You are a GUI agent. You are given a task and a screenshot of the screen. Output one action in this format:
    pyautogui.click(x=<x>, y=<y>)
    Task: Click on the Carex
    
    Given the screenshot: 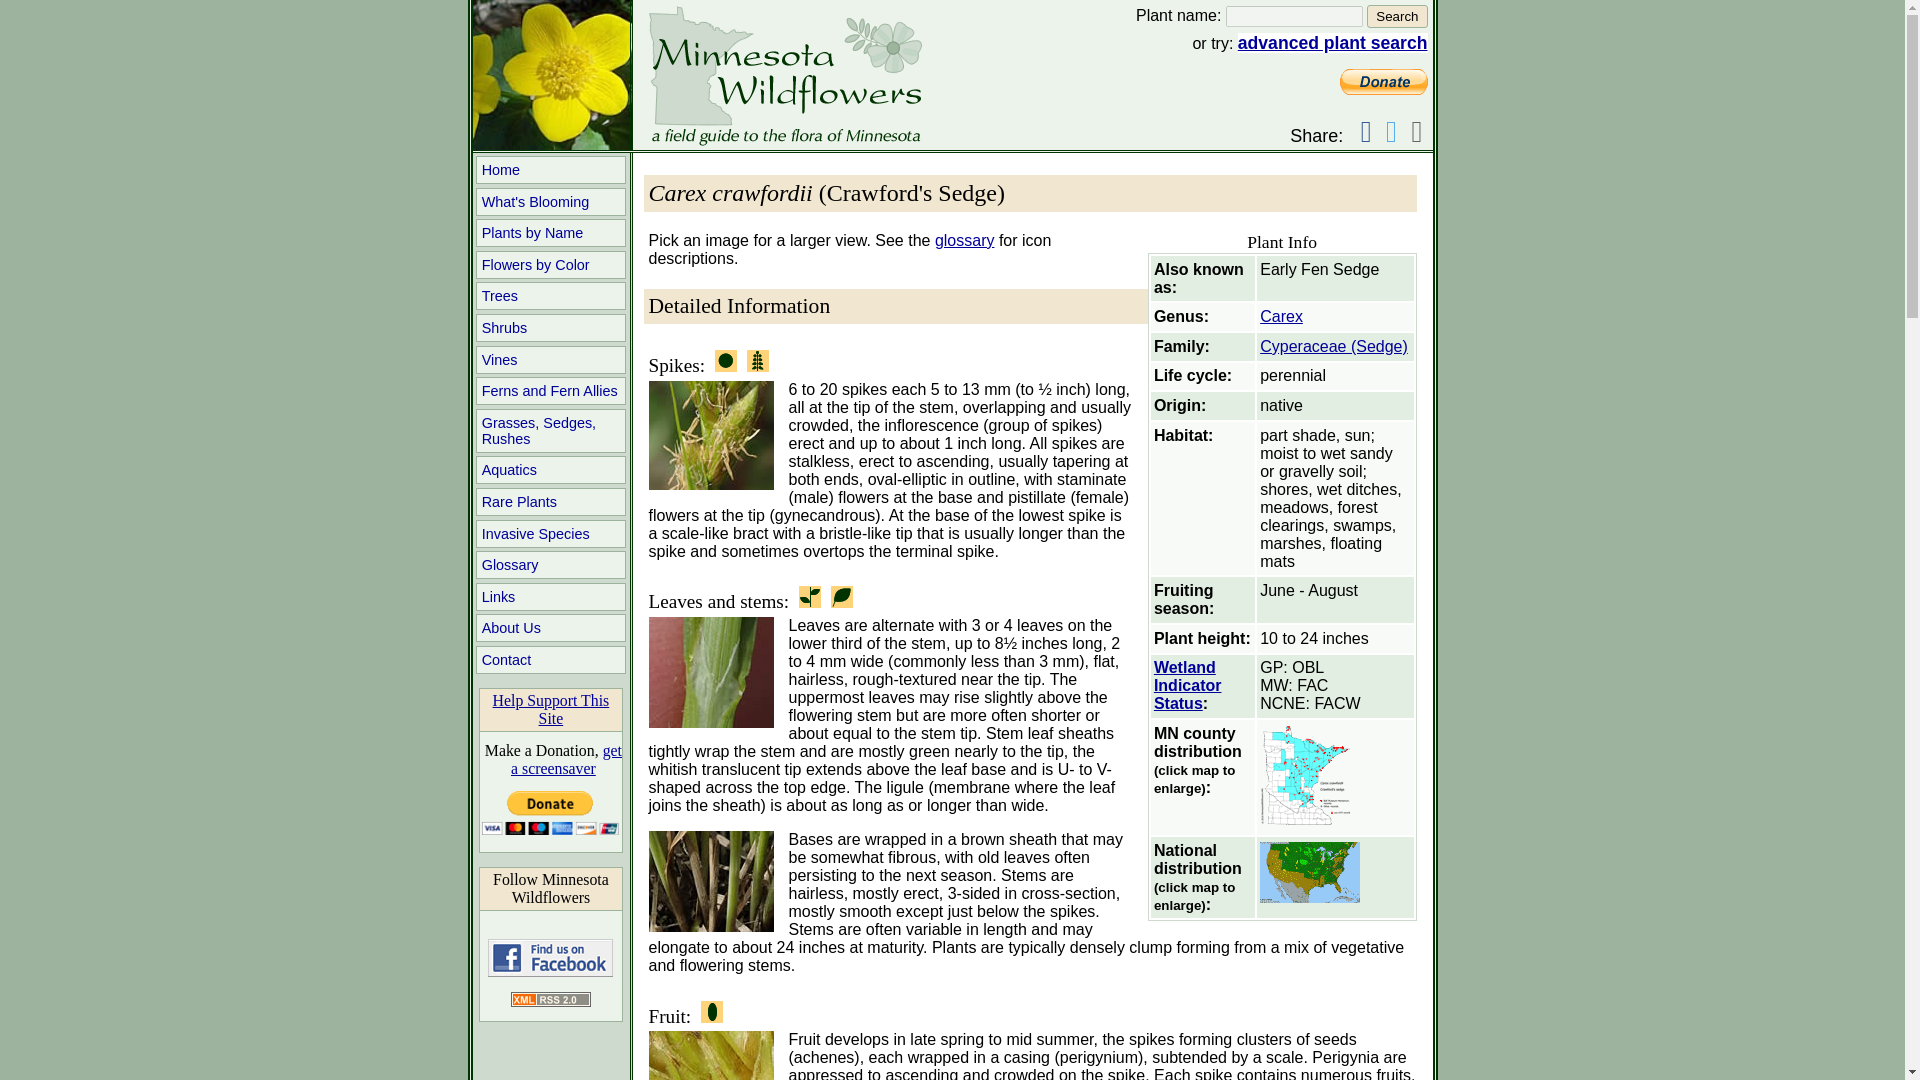 What is the action you would take?
    pyautogui.click(x=1281, y=316)
    